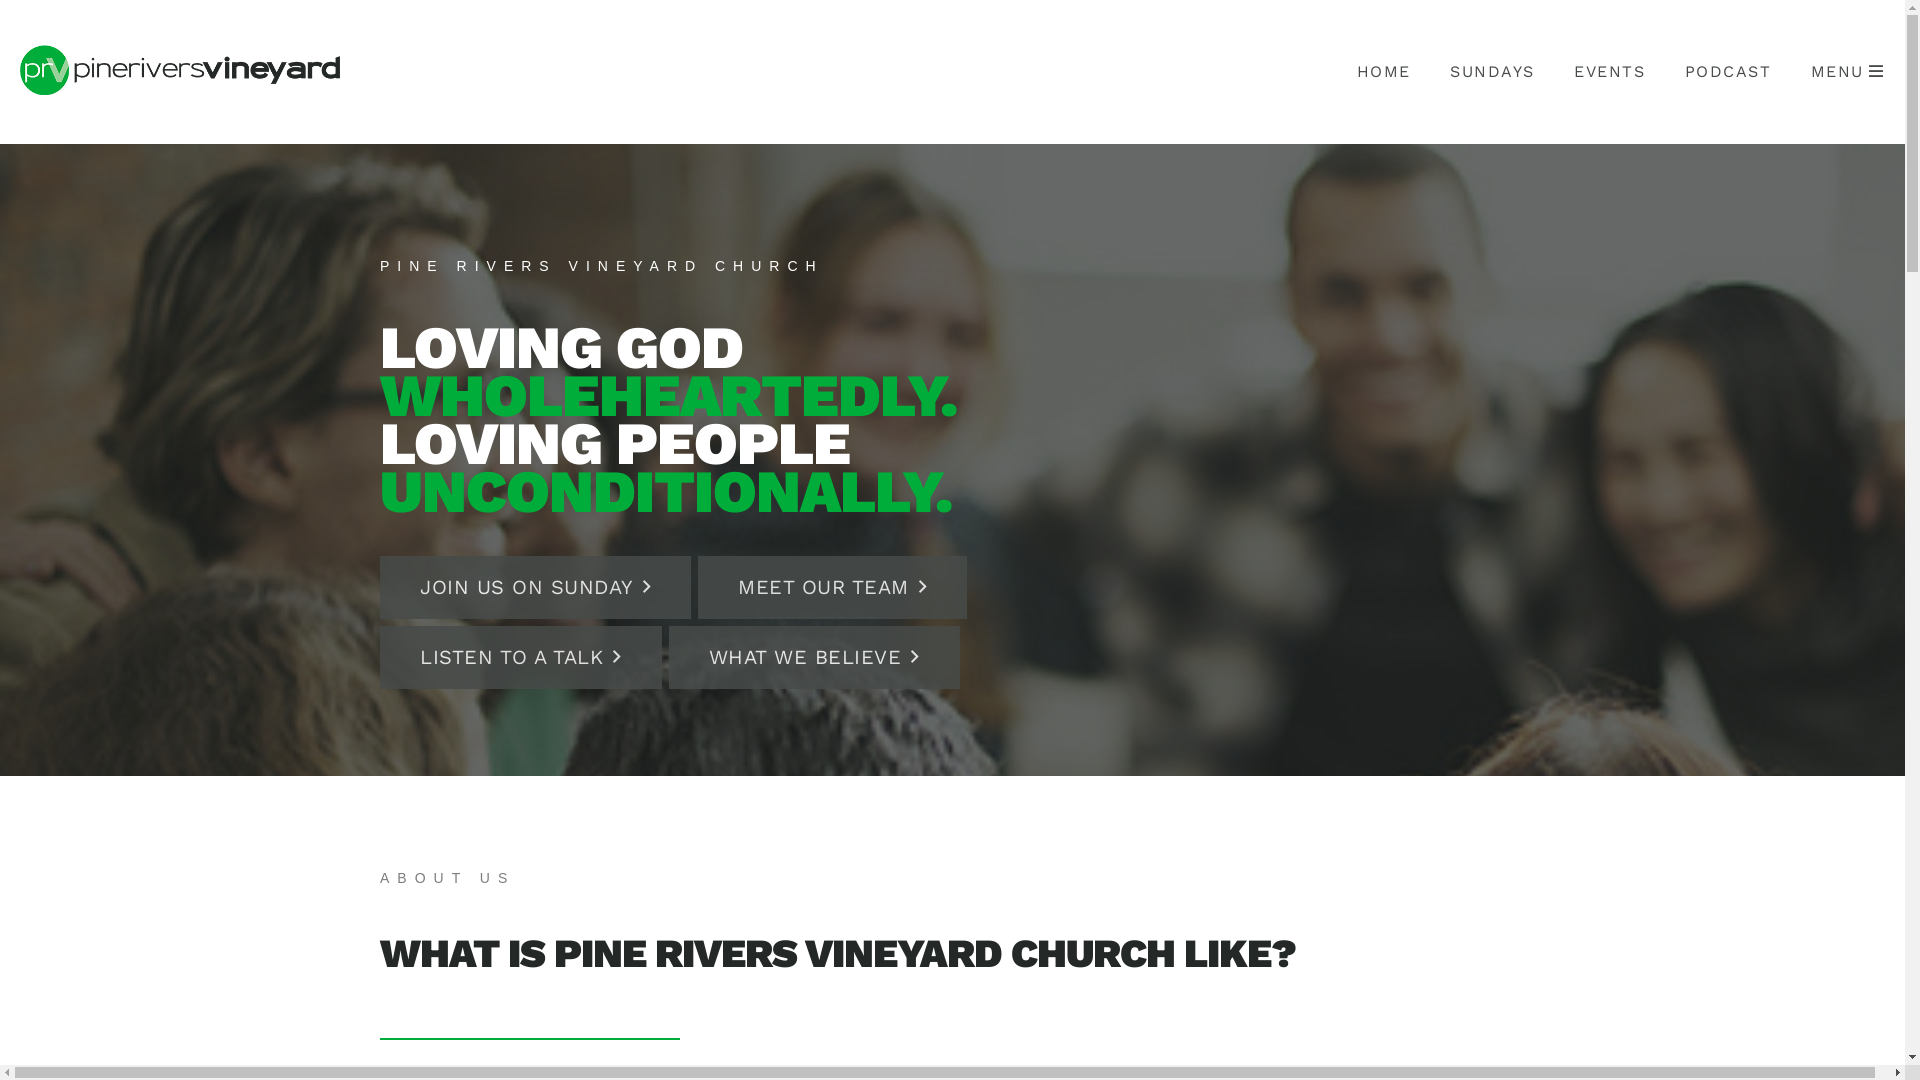  What do you see at coordinates (1847, 72) in the screenshot?
I see `MENU` at bounding box center [1847, 72].